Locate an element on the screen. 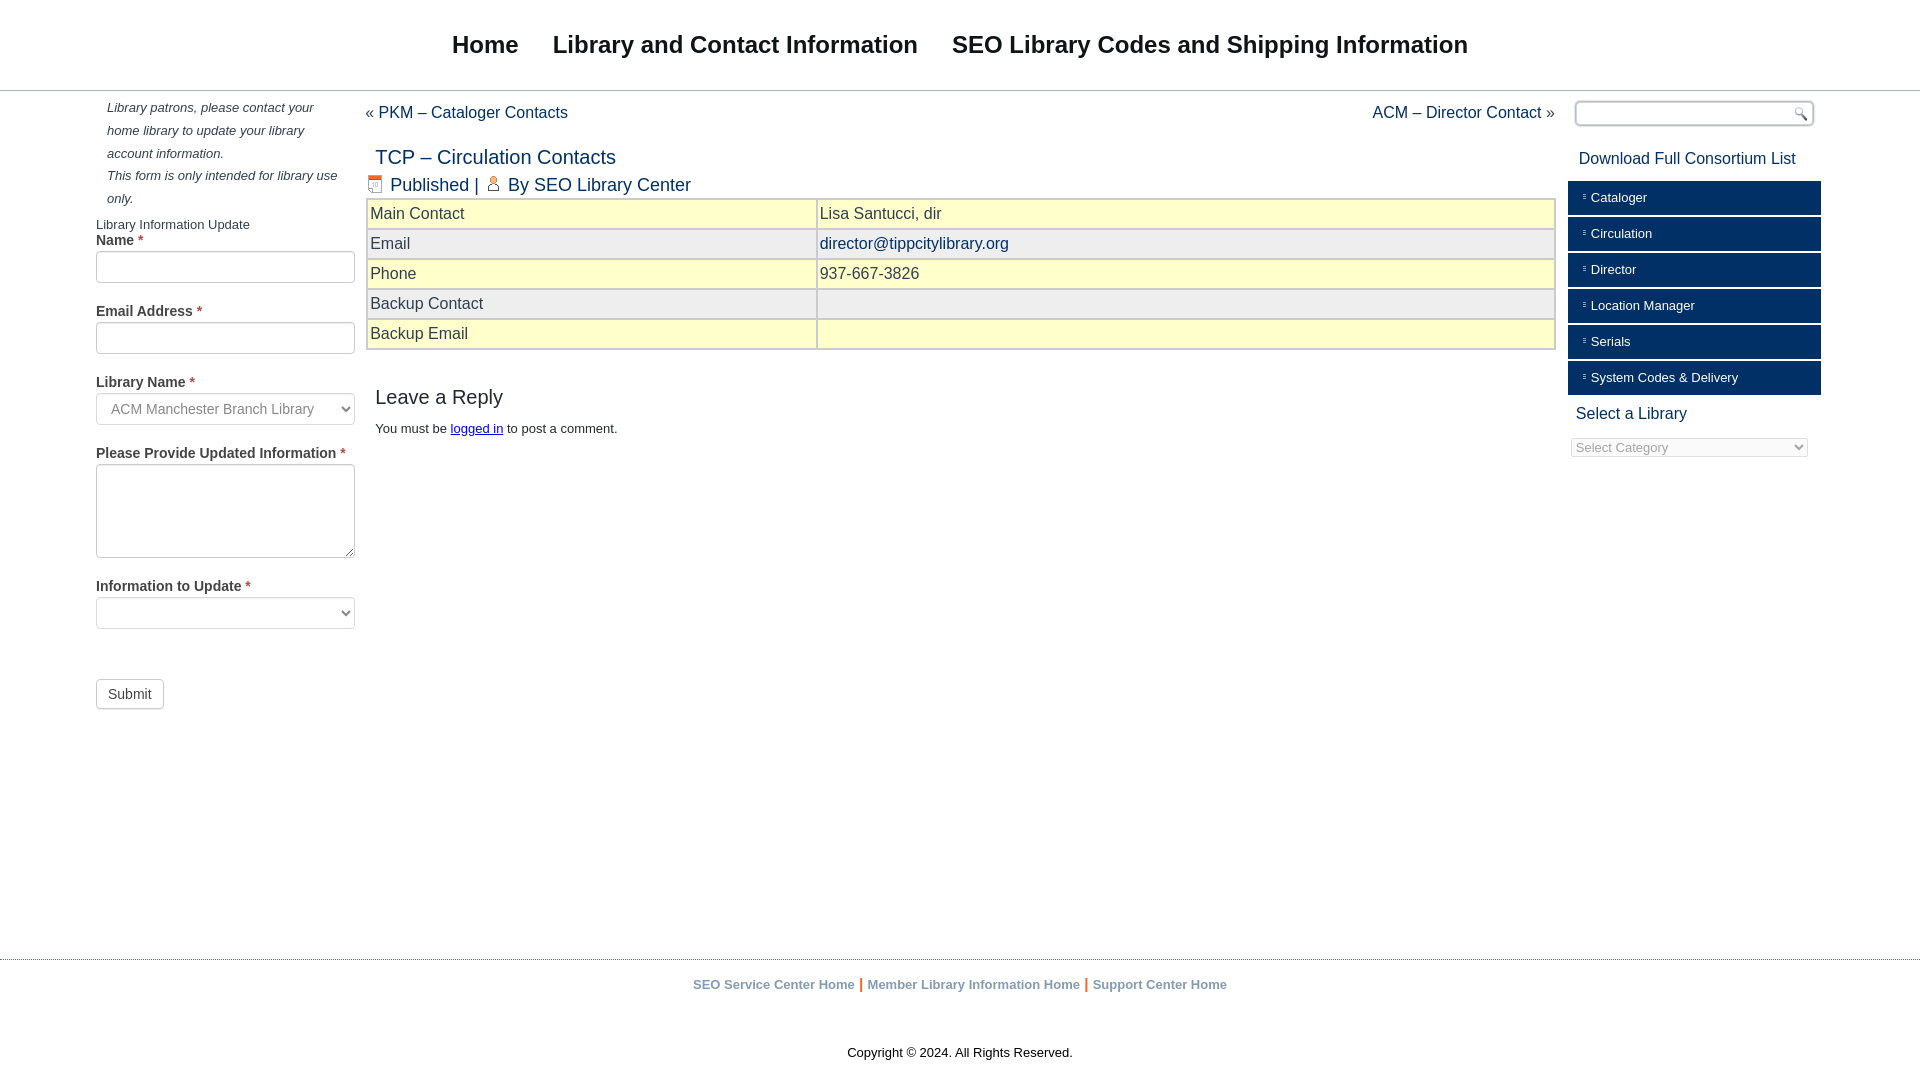  Serials is located at coordinates (1694, 342).